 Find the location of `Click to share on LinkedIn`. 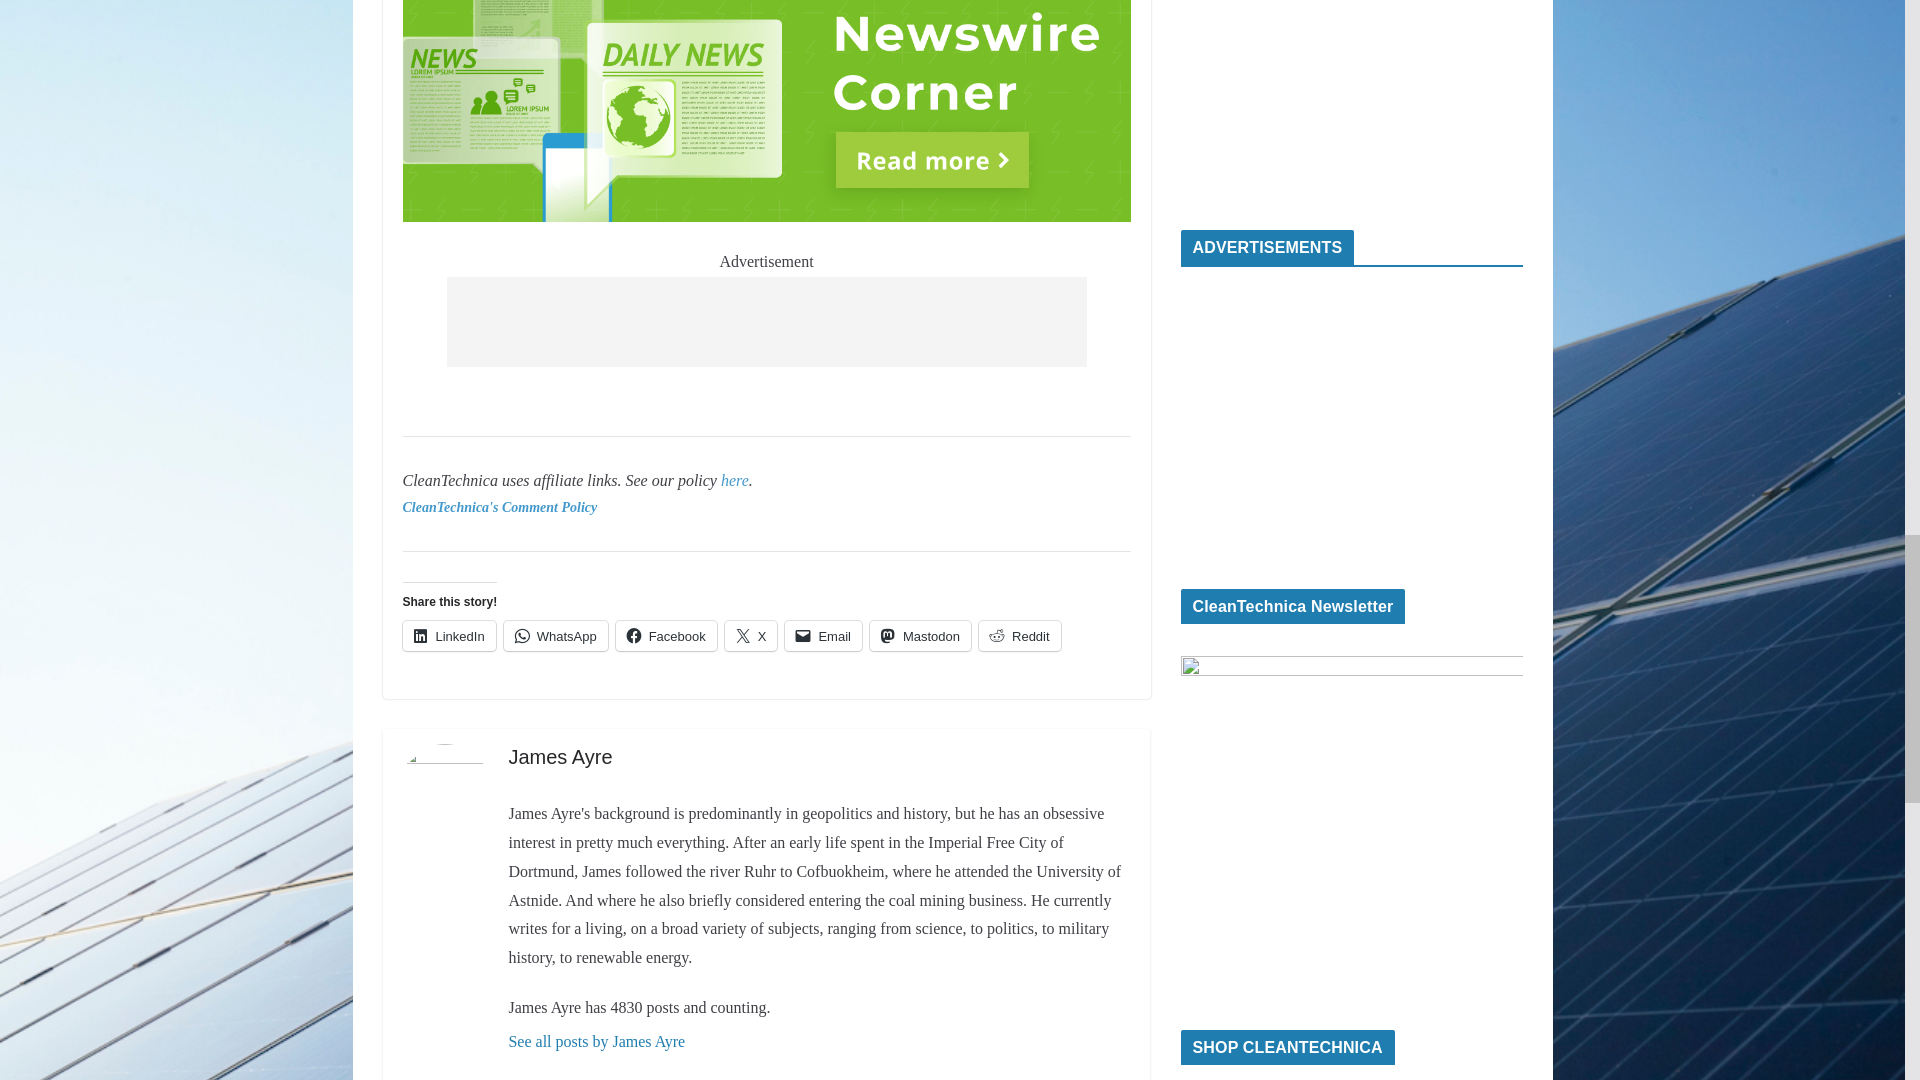

Click to share on LinkedIn is located at coordinates (448, 636).